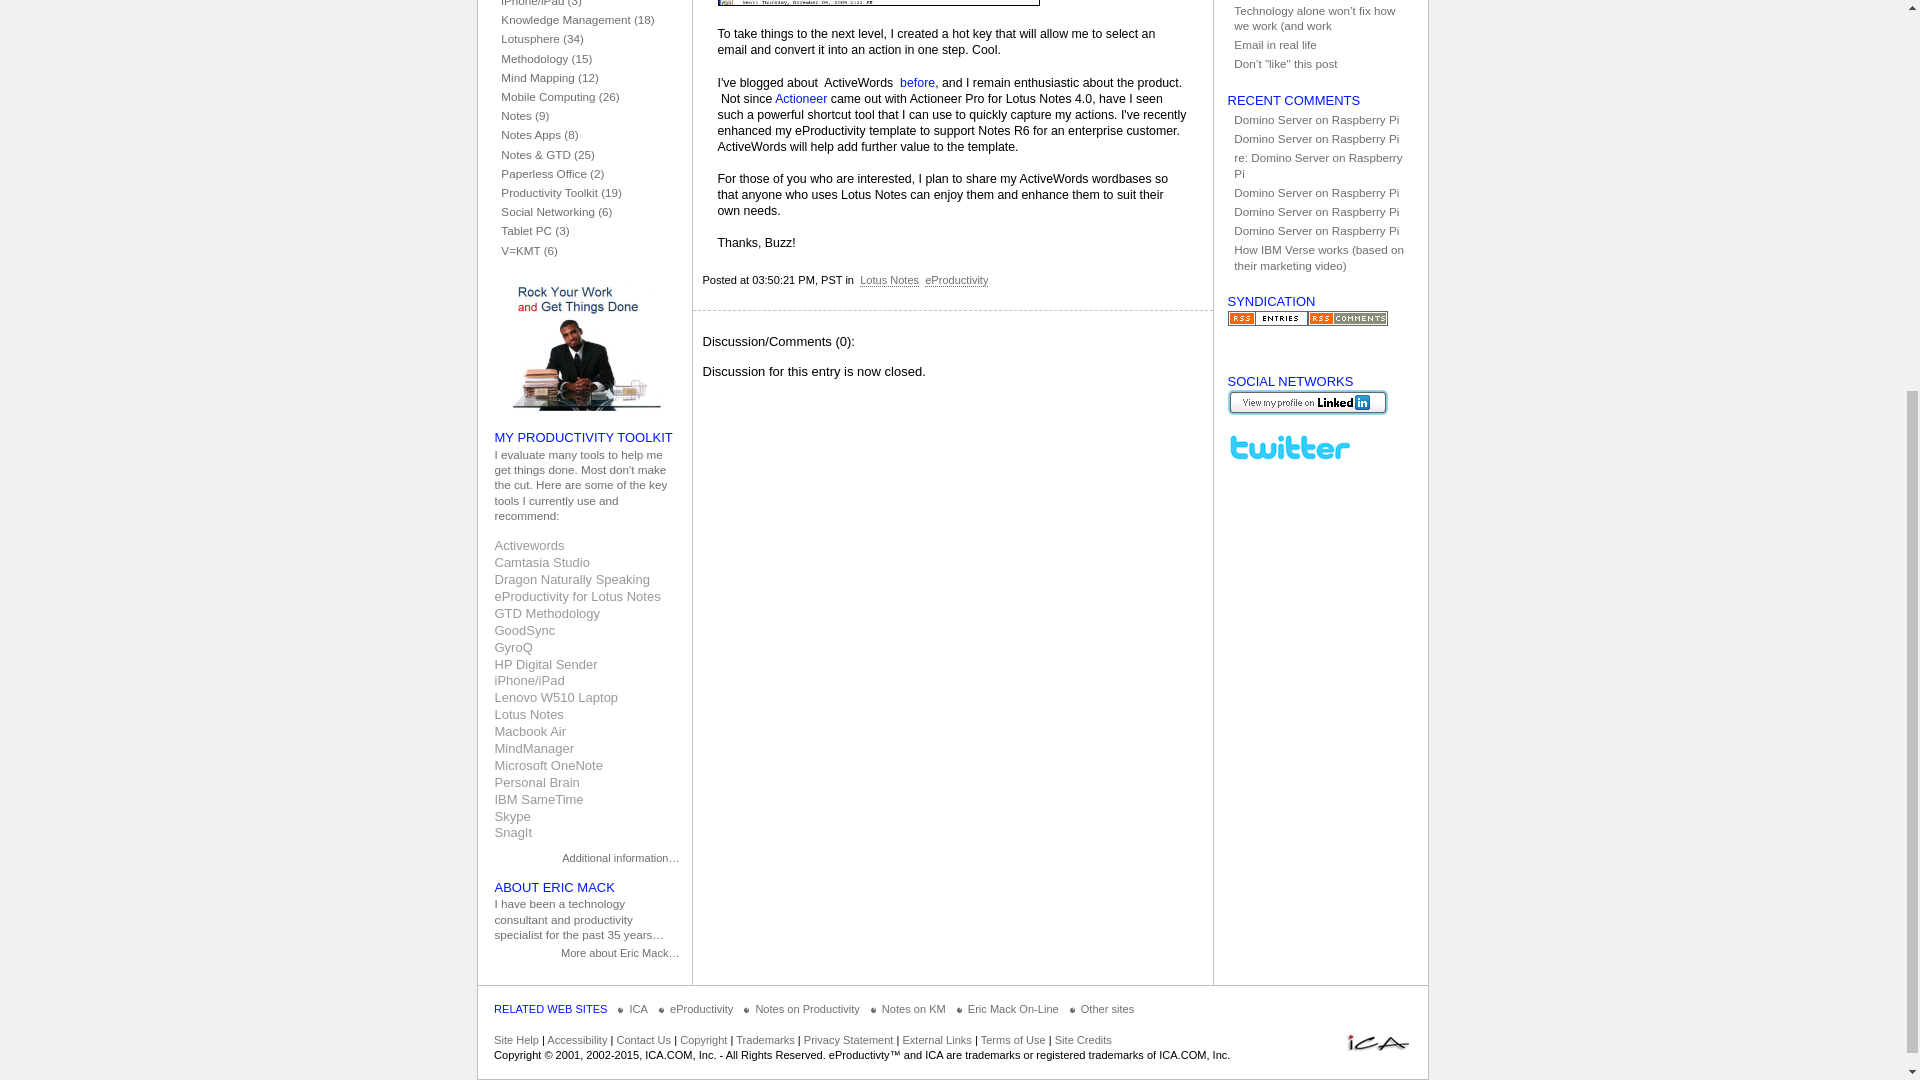 The height and width of the screenshot is (1080, 1920). What do you see at coordinates (956, 280) in the screenshot?
I see `Category: eProductivity` at bounding box center [956, 280].